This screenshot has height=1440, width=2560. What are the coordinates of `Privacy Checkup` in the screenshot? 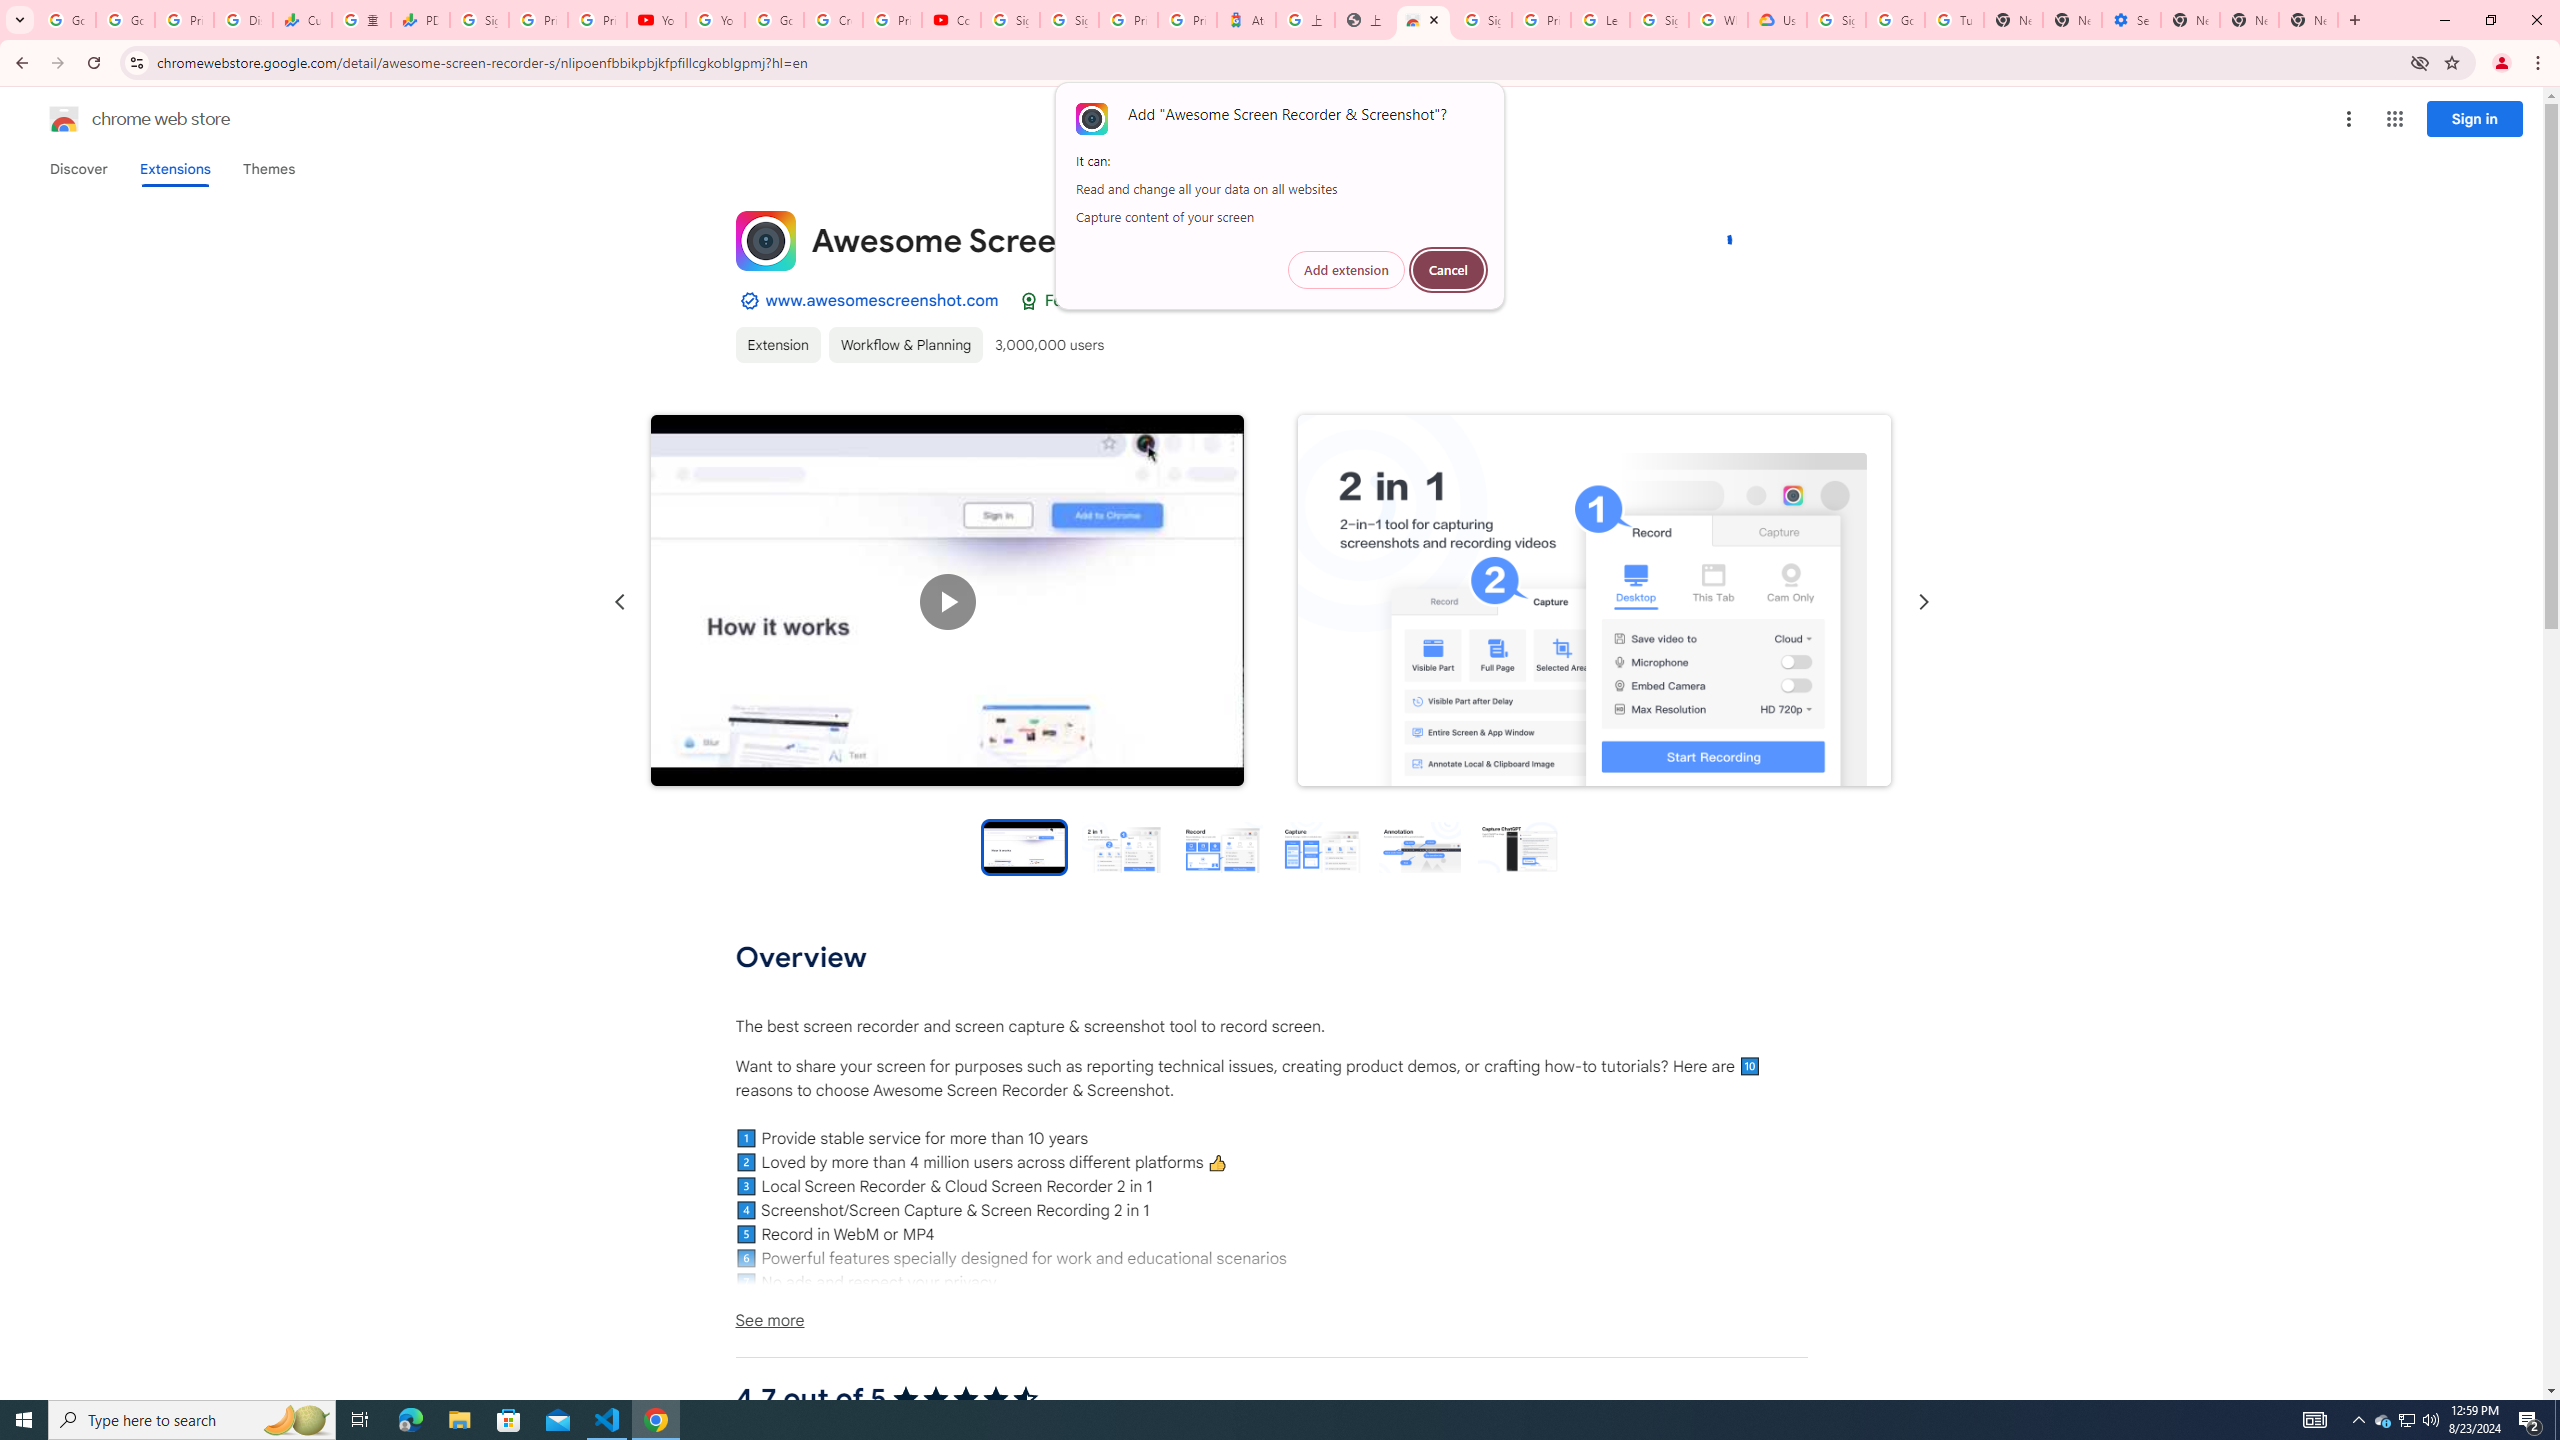 It's located at (596, 20).